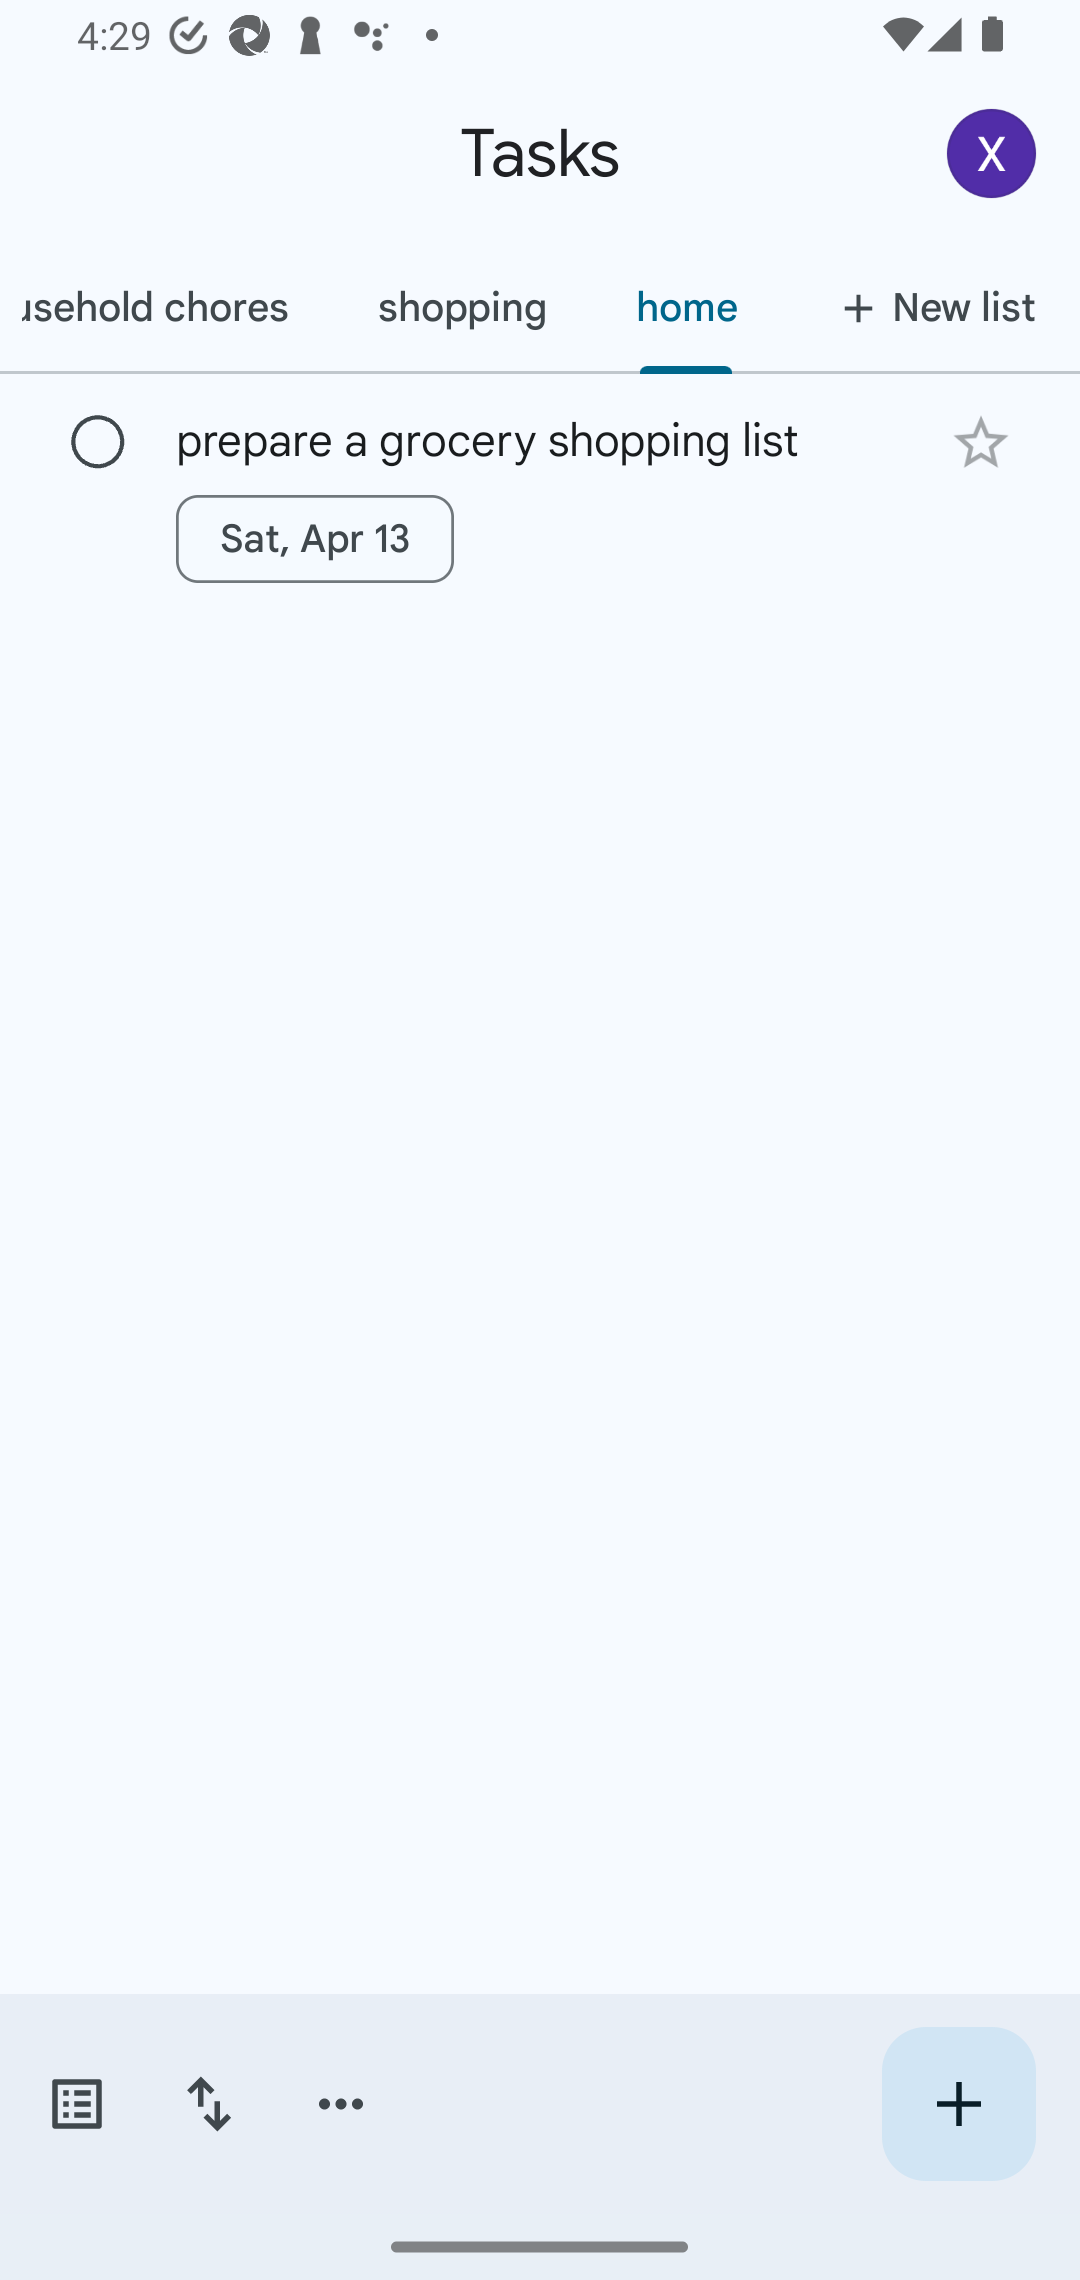 The width and height of the screenshot is (1080, 2280). I want to click on Switch task lists, so click(76, 2104).